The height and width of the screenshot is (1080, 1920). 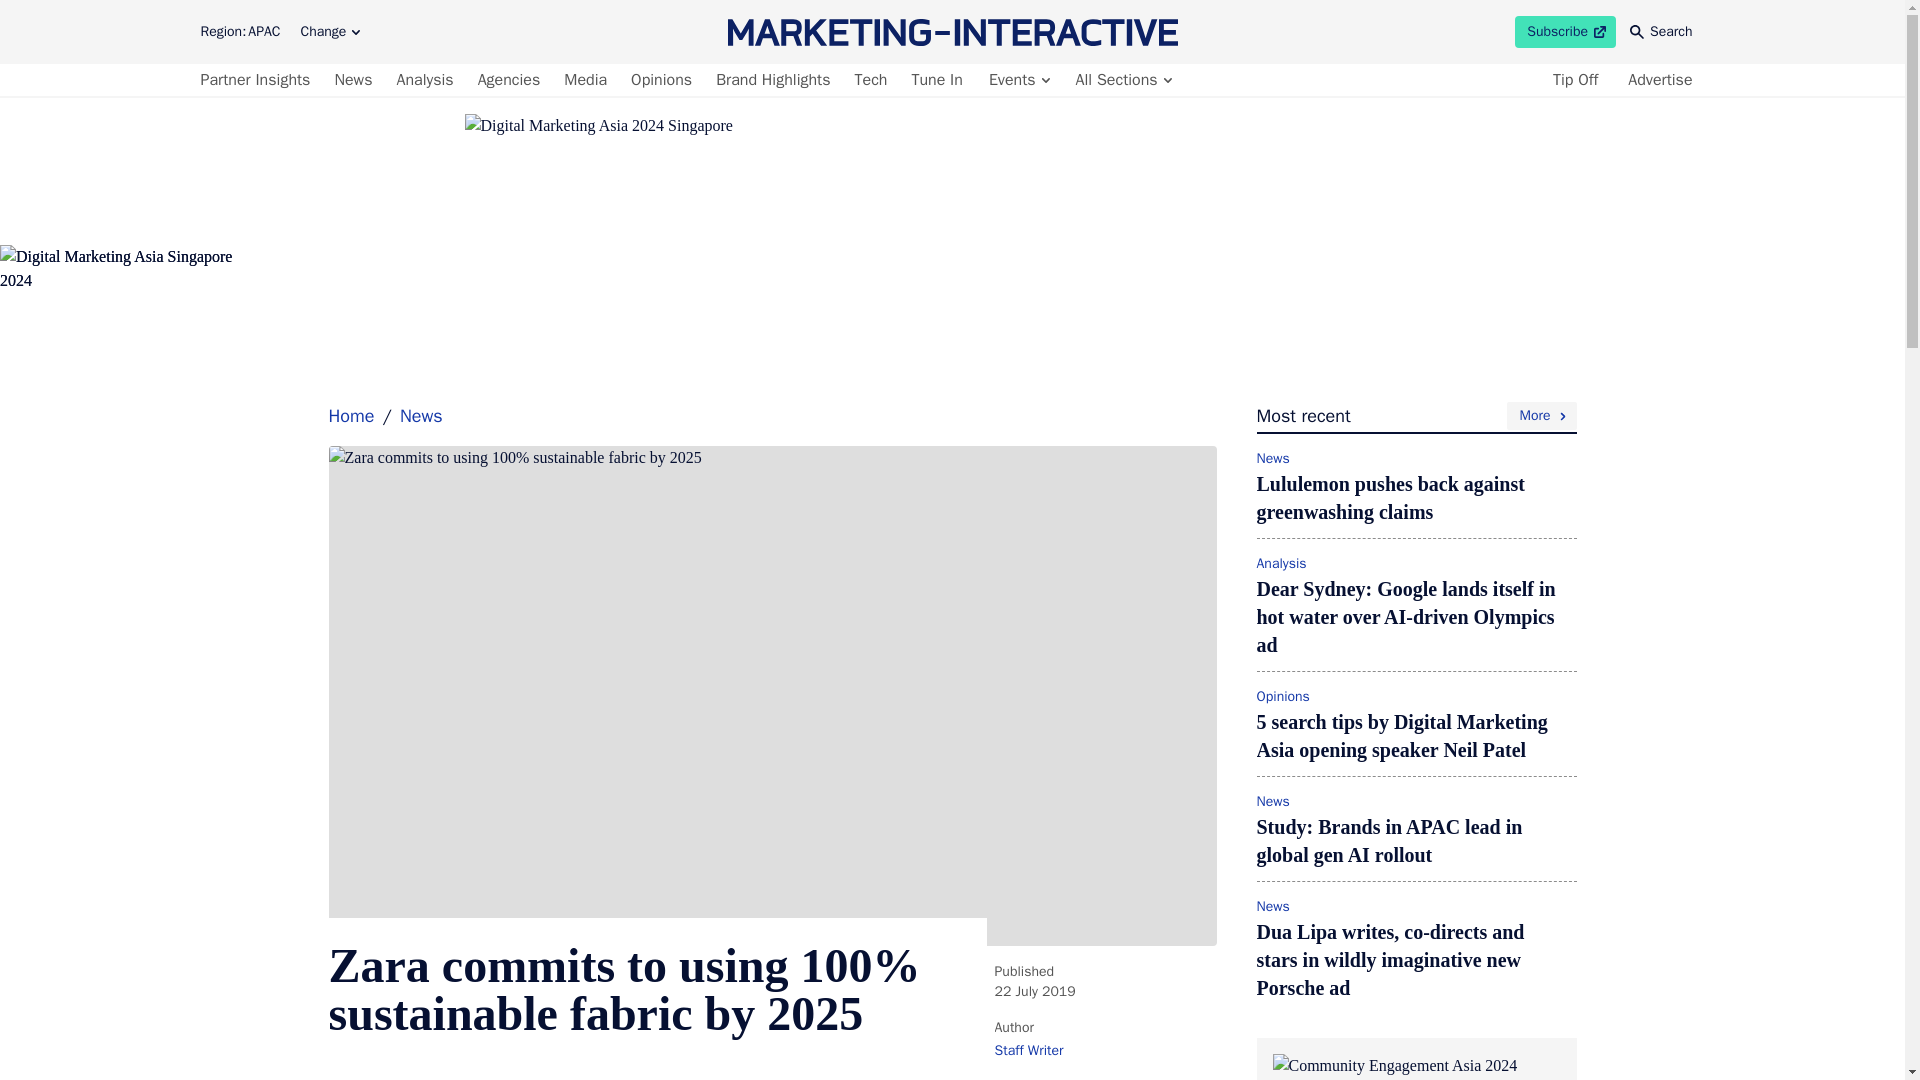 What do you see at coordinates (330, 32) in the screenshot?
I see `Change` at bounding box center [330, 32].